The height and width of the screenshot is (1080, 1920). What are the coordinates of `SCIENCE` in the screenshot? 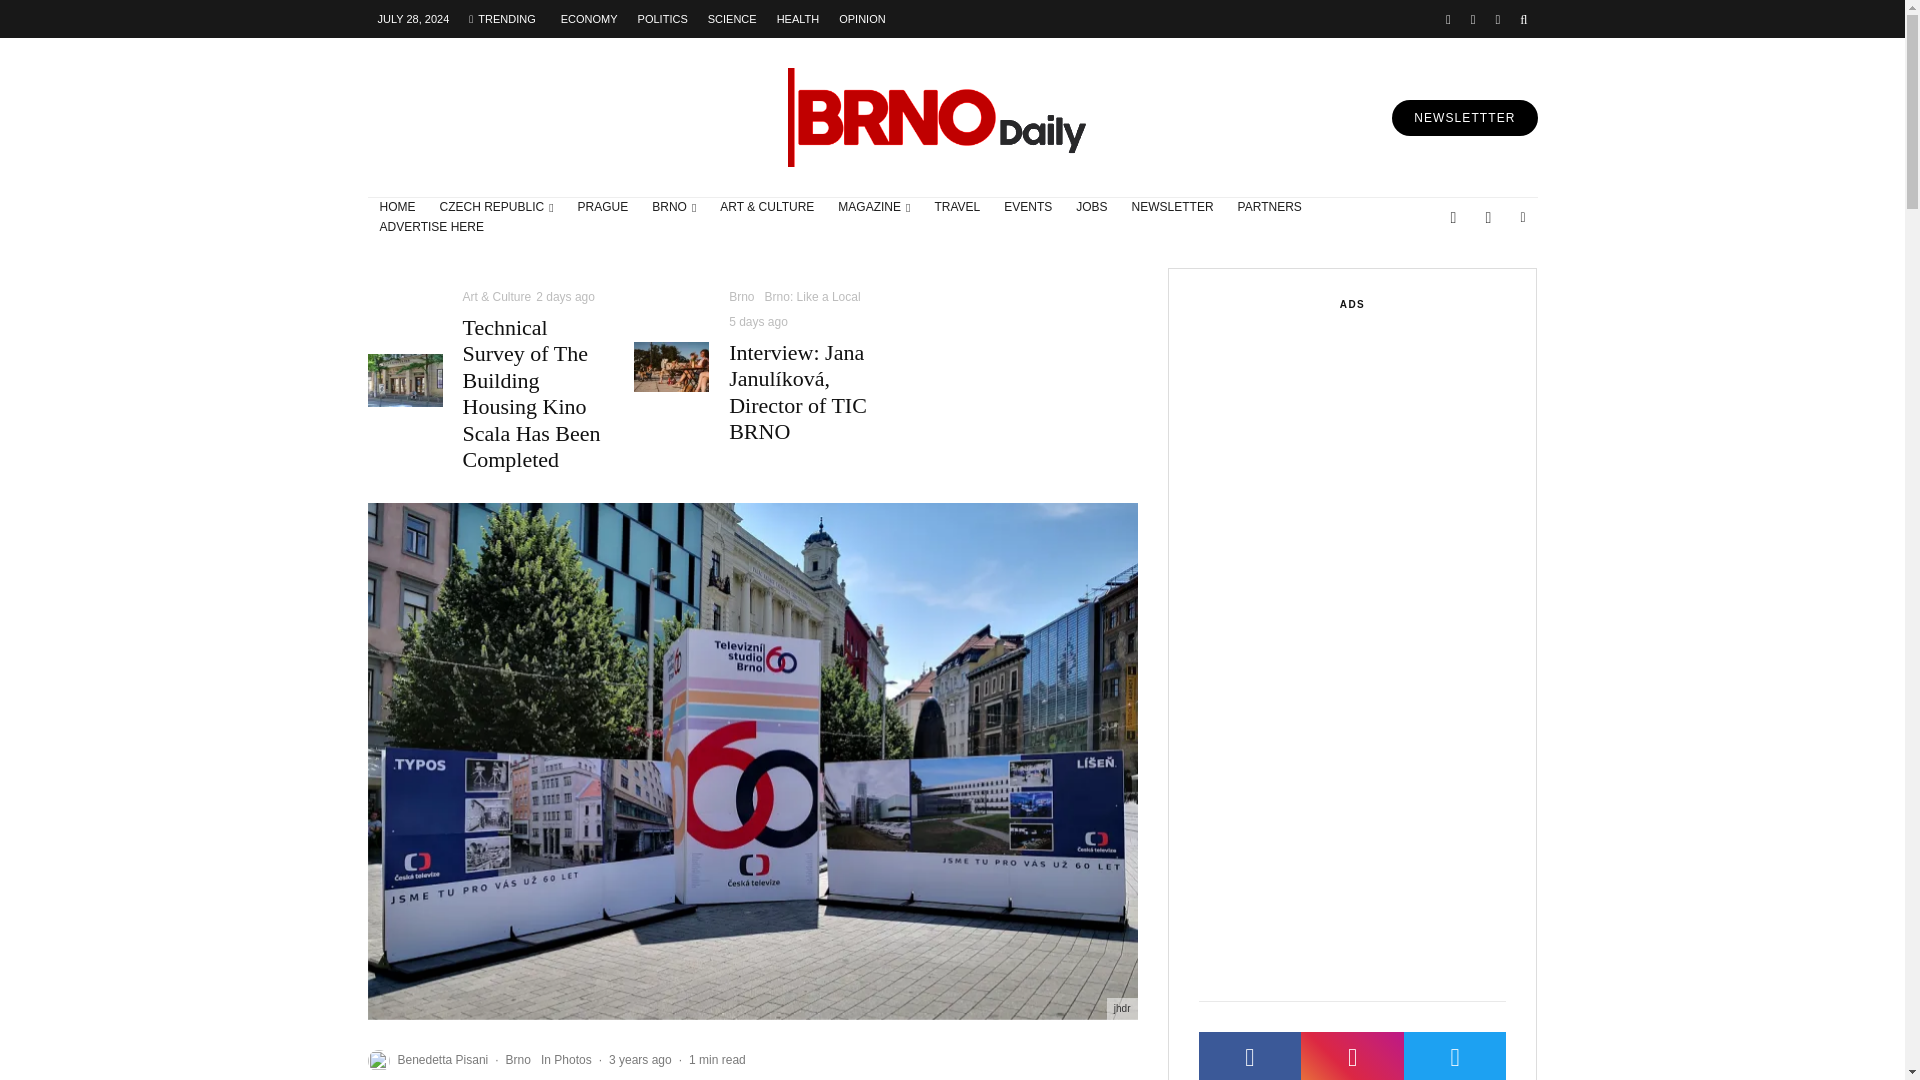 It's located at (732, 18).